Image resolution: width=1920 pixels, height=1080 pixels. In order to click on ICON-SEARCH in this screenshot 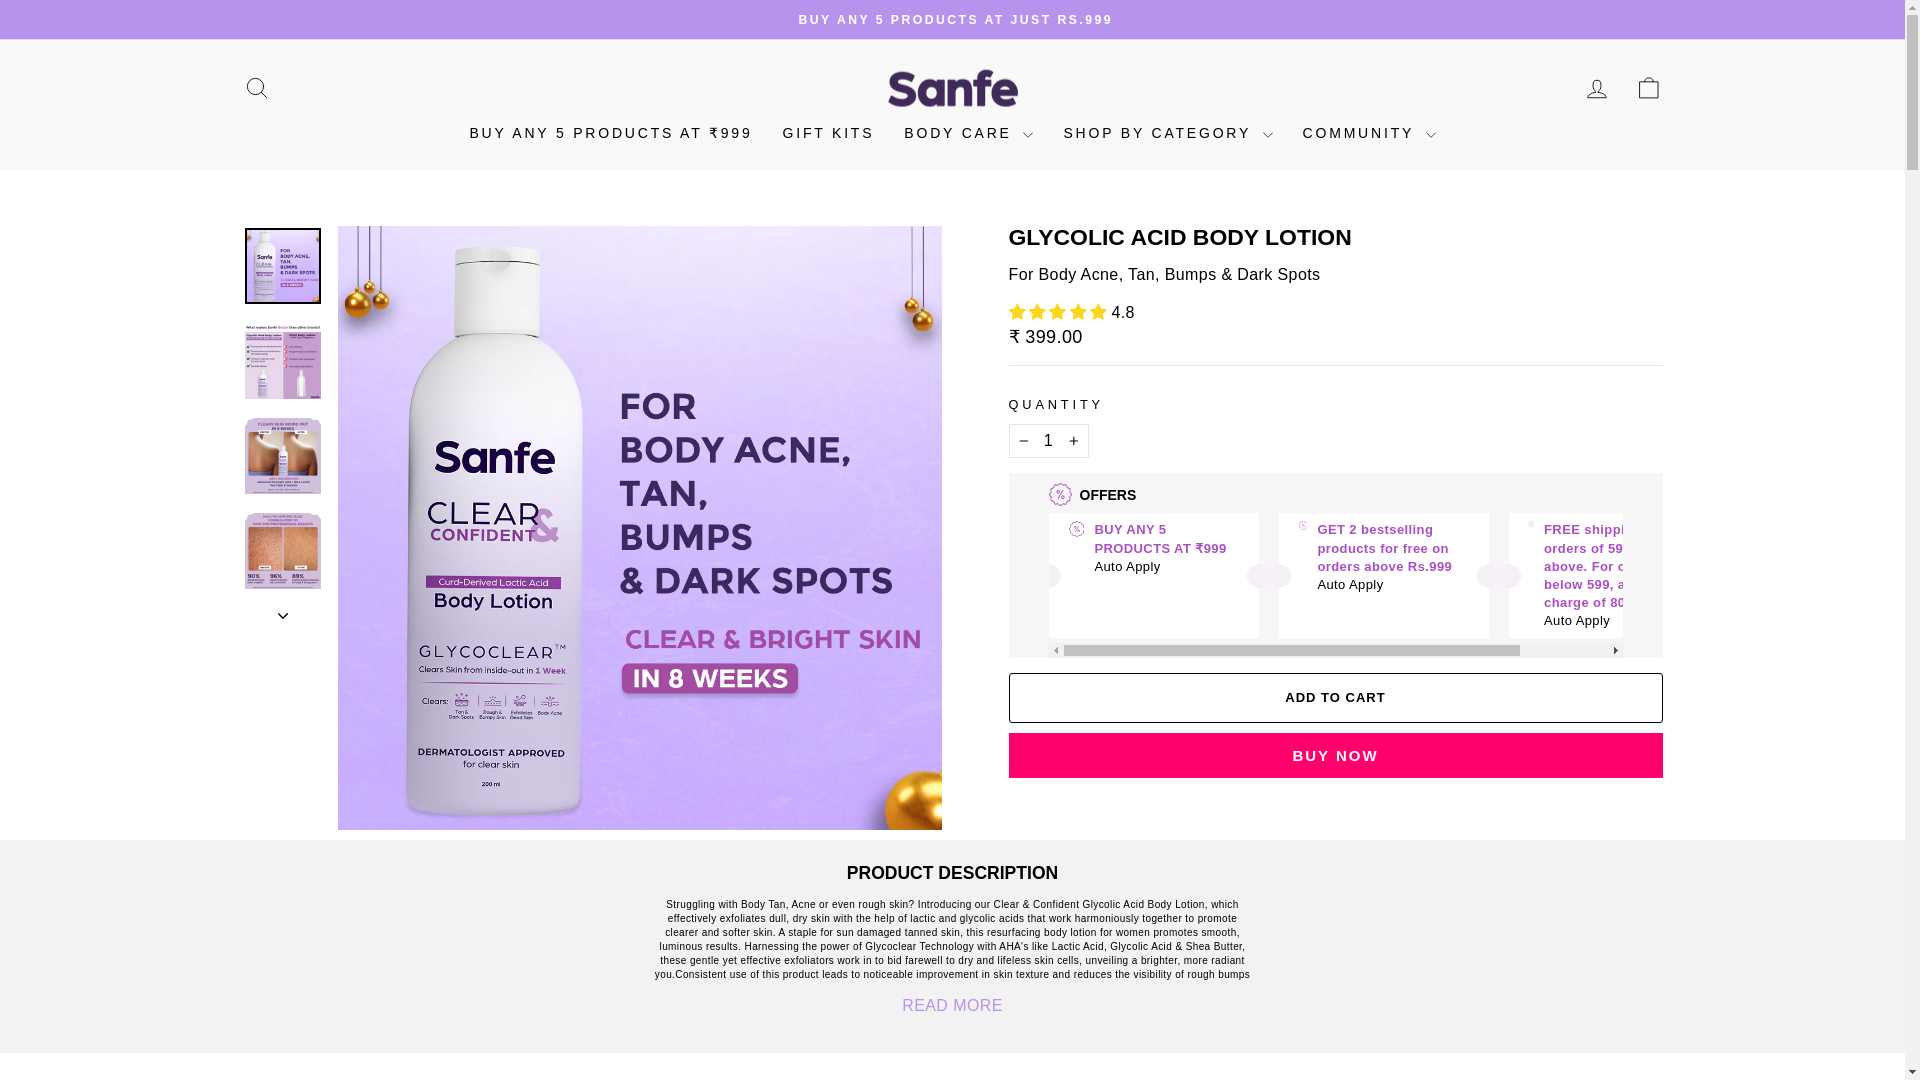, I will do `click(256, 88)`.